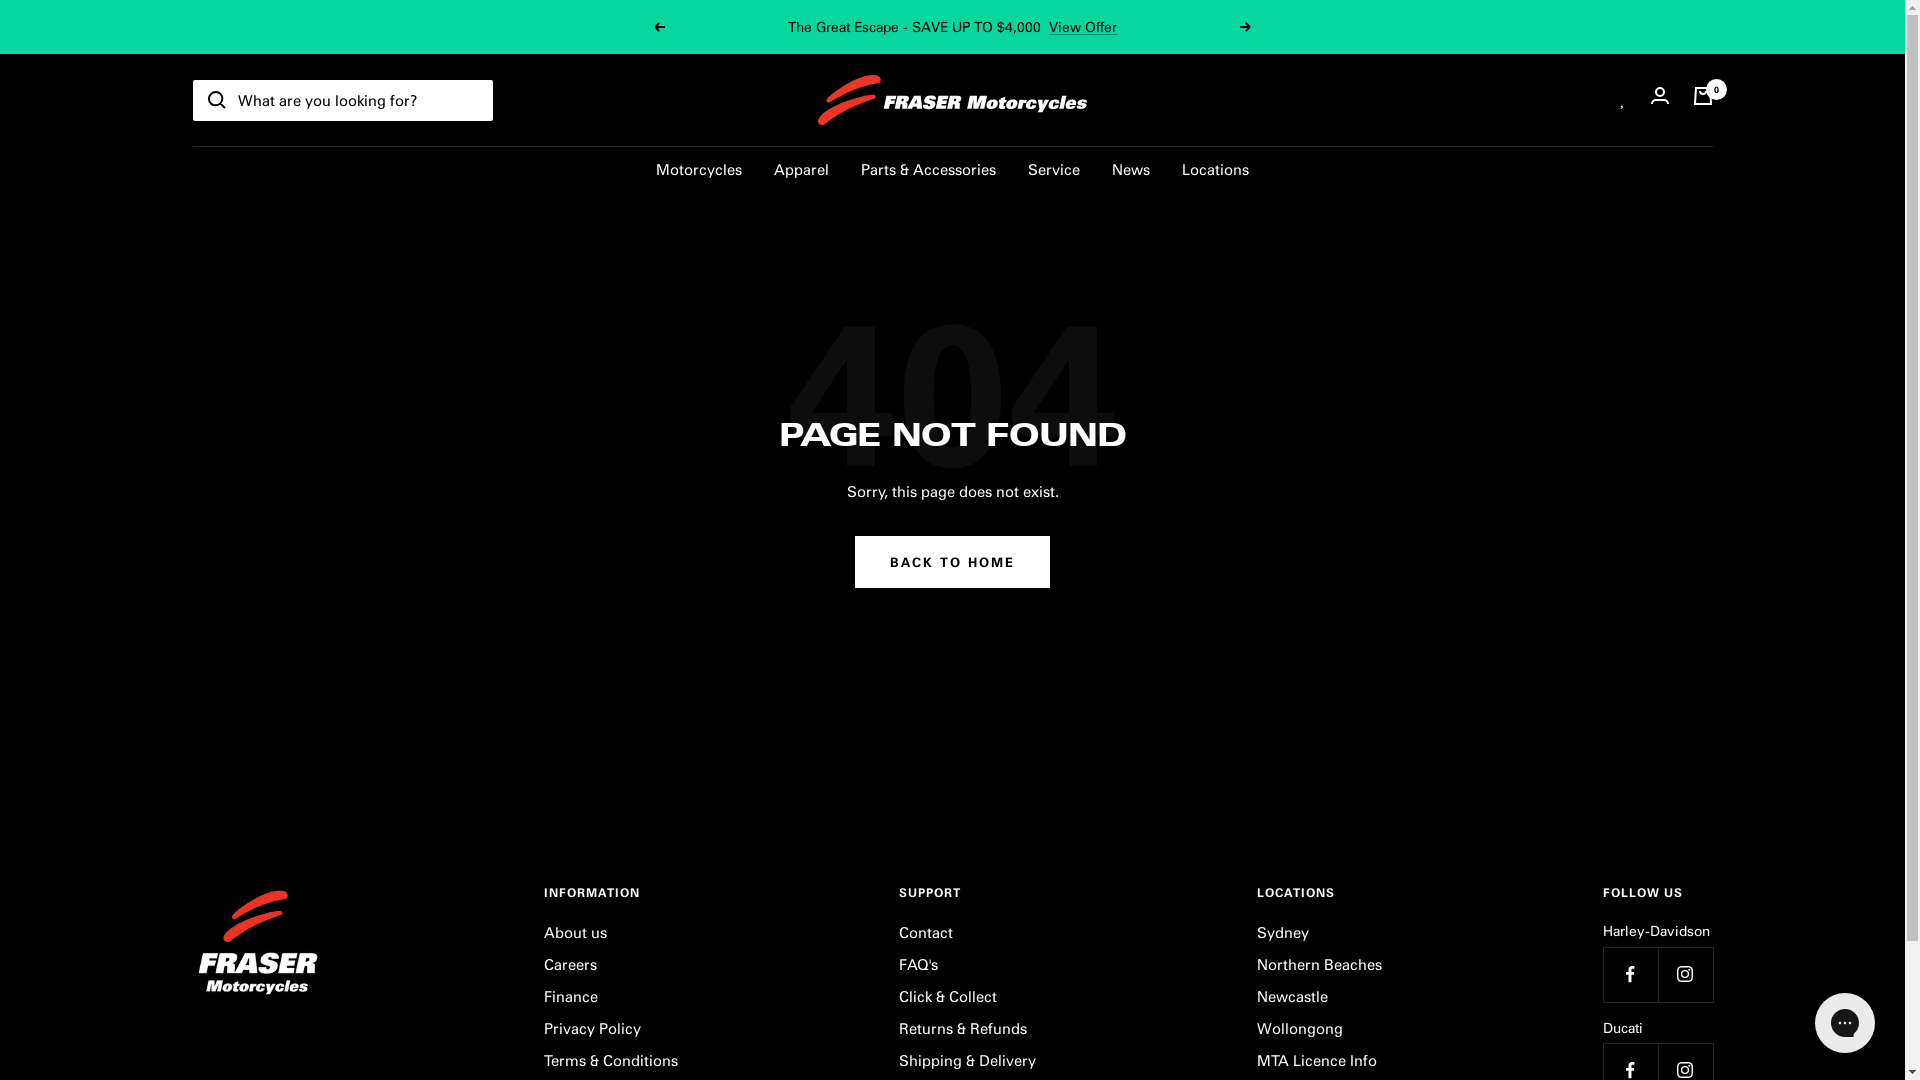 Image resolution: width=1920 pixels, height=1080 pixels. I want to click on Fraser Motorcycles, so click(952, 100).